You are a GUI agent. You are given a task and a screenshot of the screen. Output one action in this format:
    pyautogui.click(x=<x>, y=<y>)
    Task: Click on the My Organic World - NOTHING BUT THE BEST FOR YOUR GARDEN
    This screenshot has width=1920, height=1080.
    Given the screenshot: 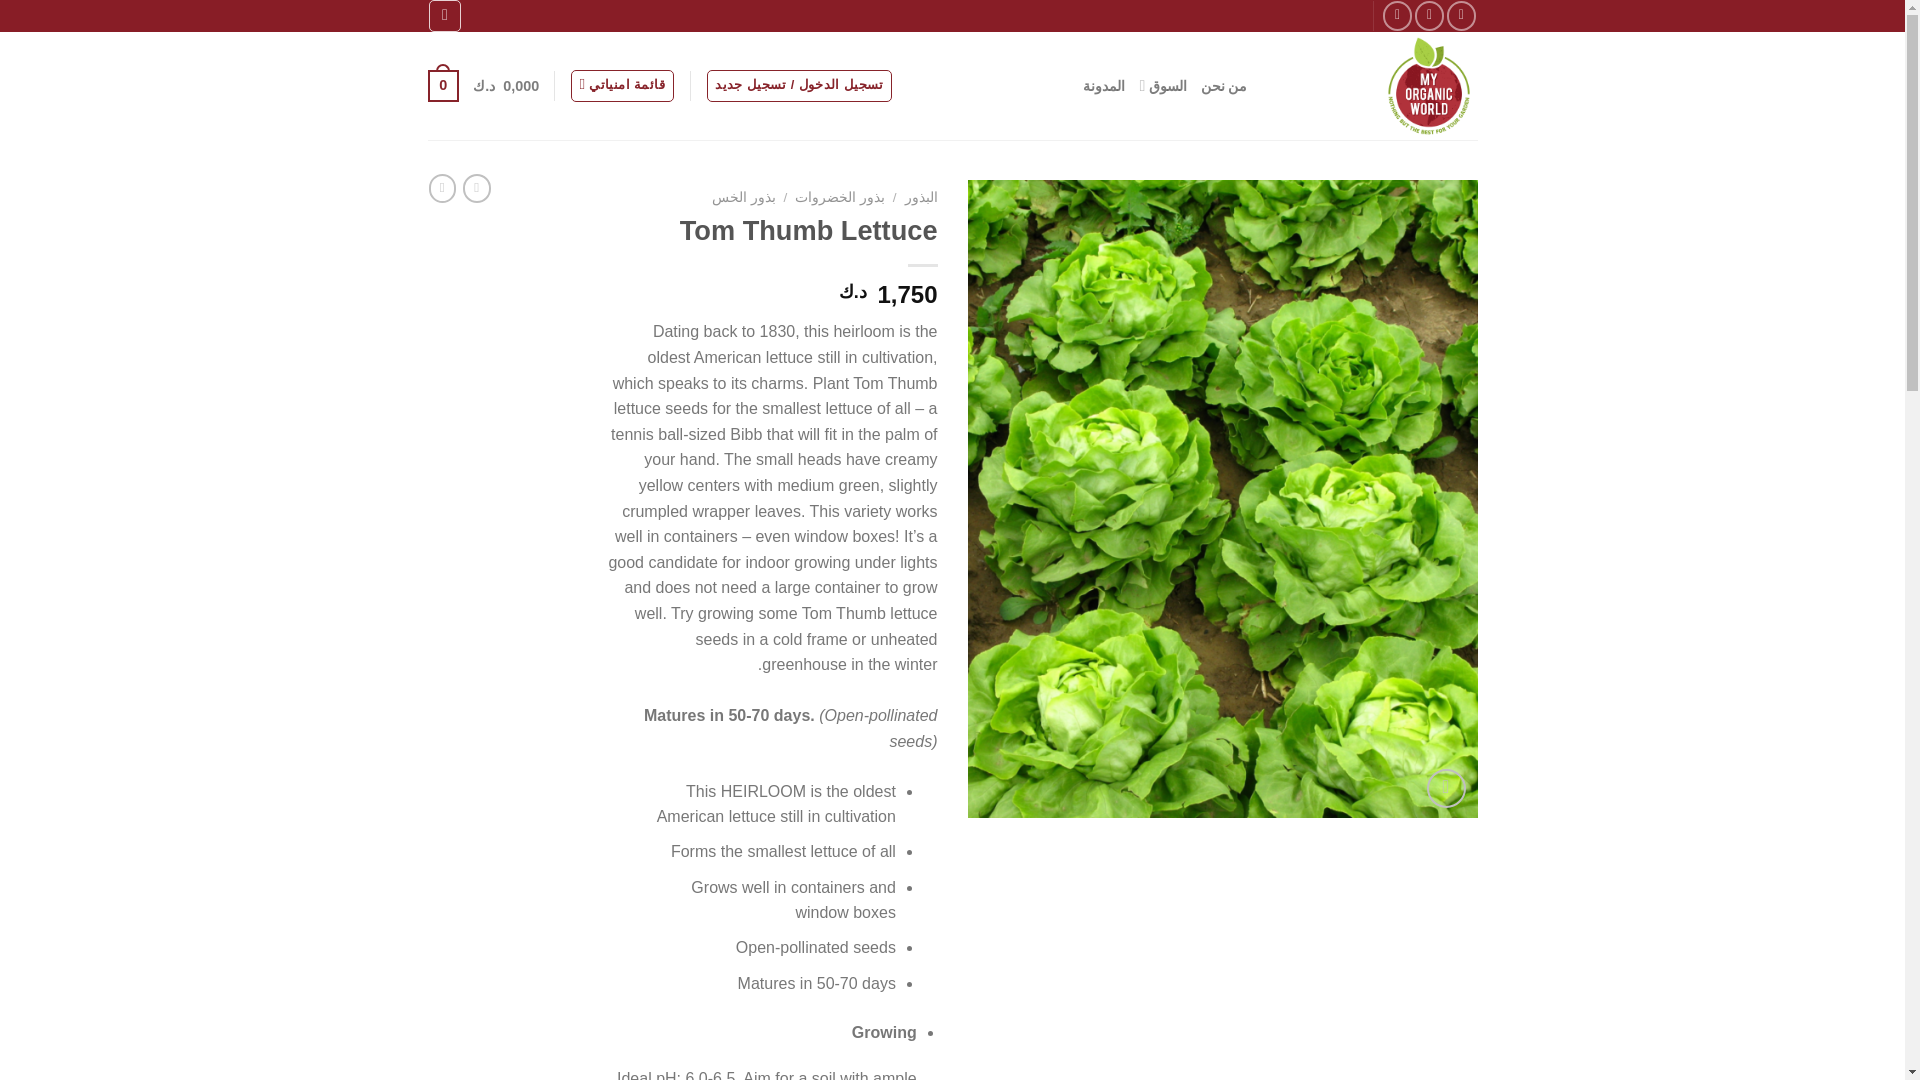 What is the action you would take?
    pyautogui.click(x=1378, y=86)
    